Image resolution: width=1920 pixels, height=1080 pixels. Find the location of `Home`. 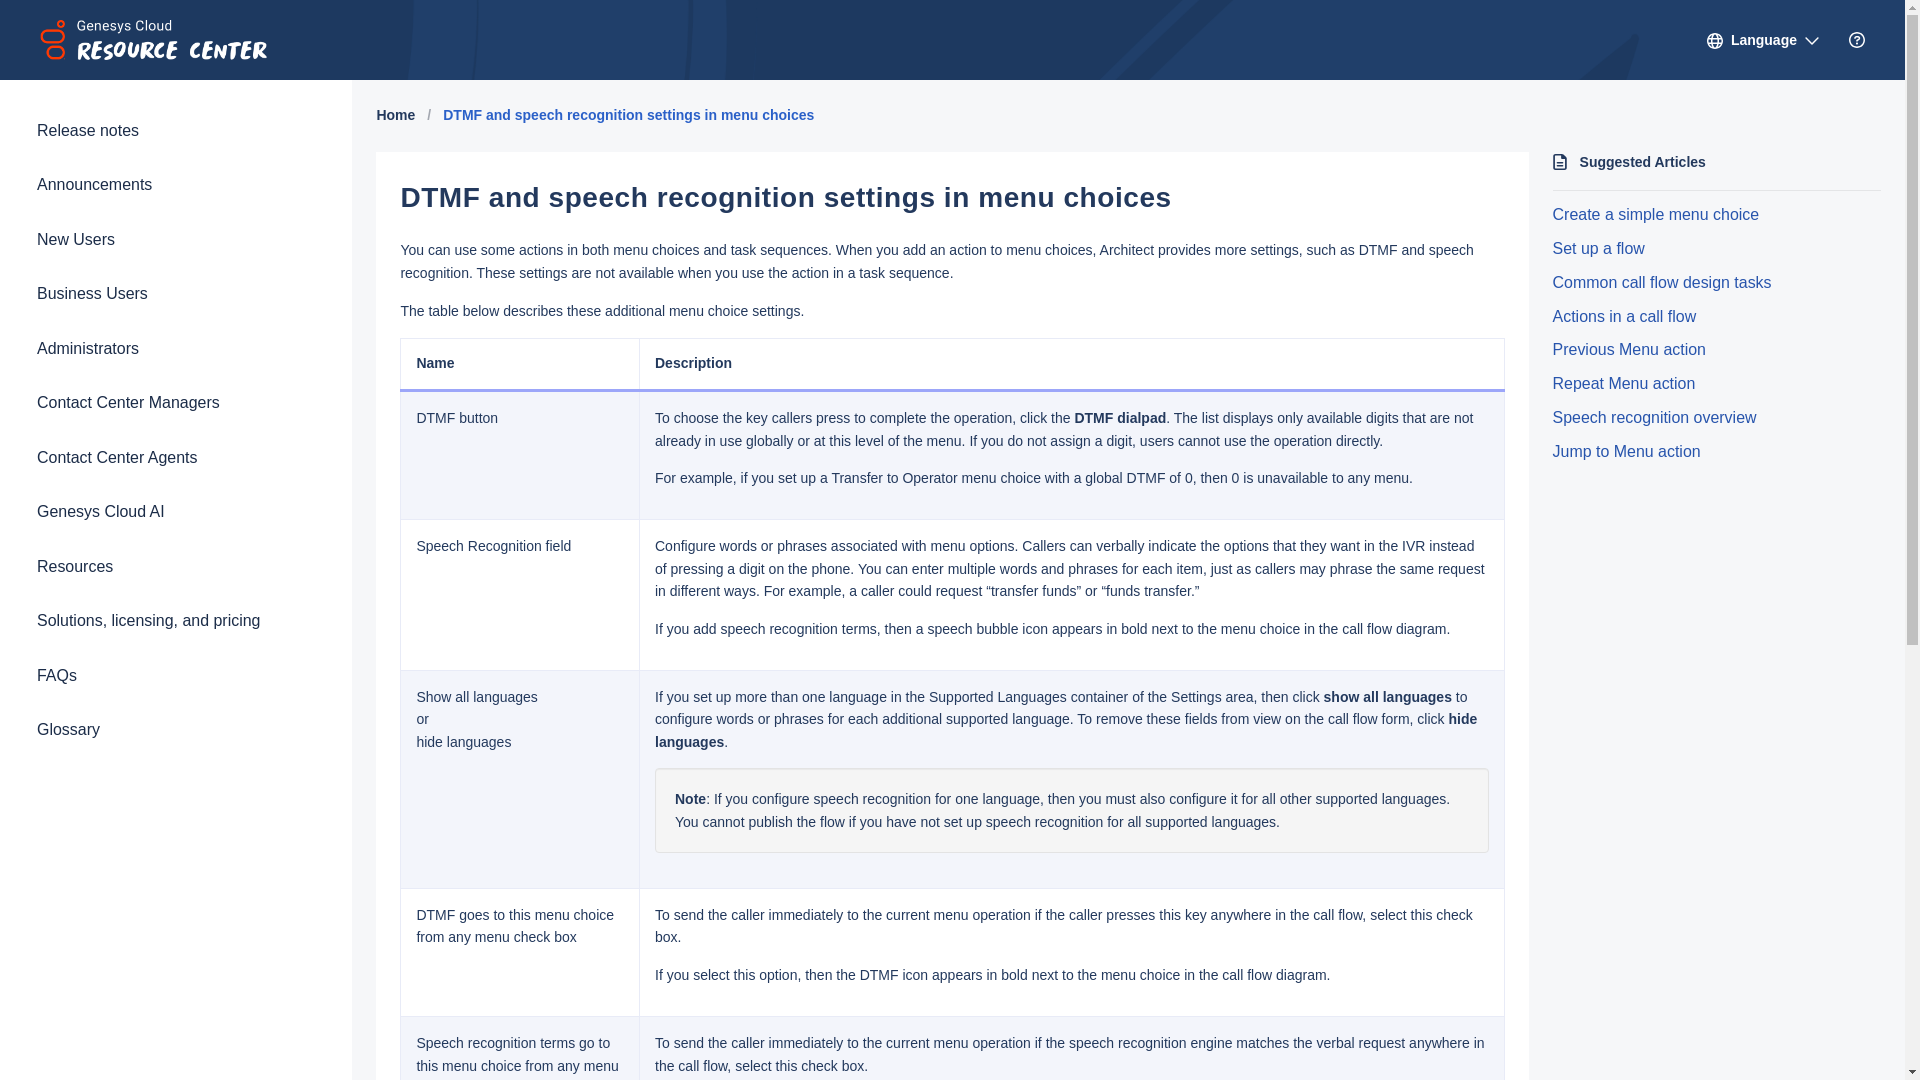

Home is located at coordinates (395, 114).